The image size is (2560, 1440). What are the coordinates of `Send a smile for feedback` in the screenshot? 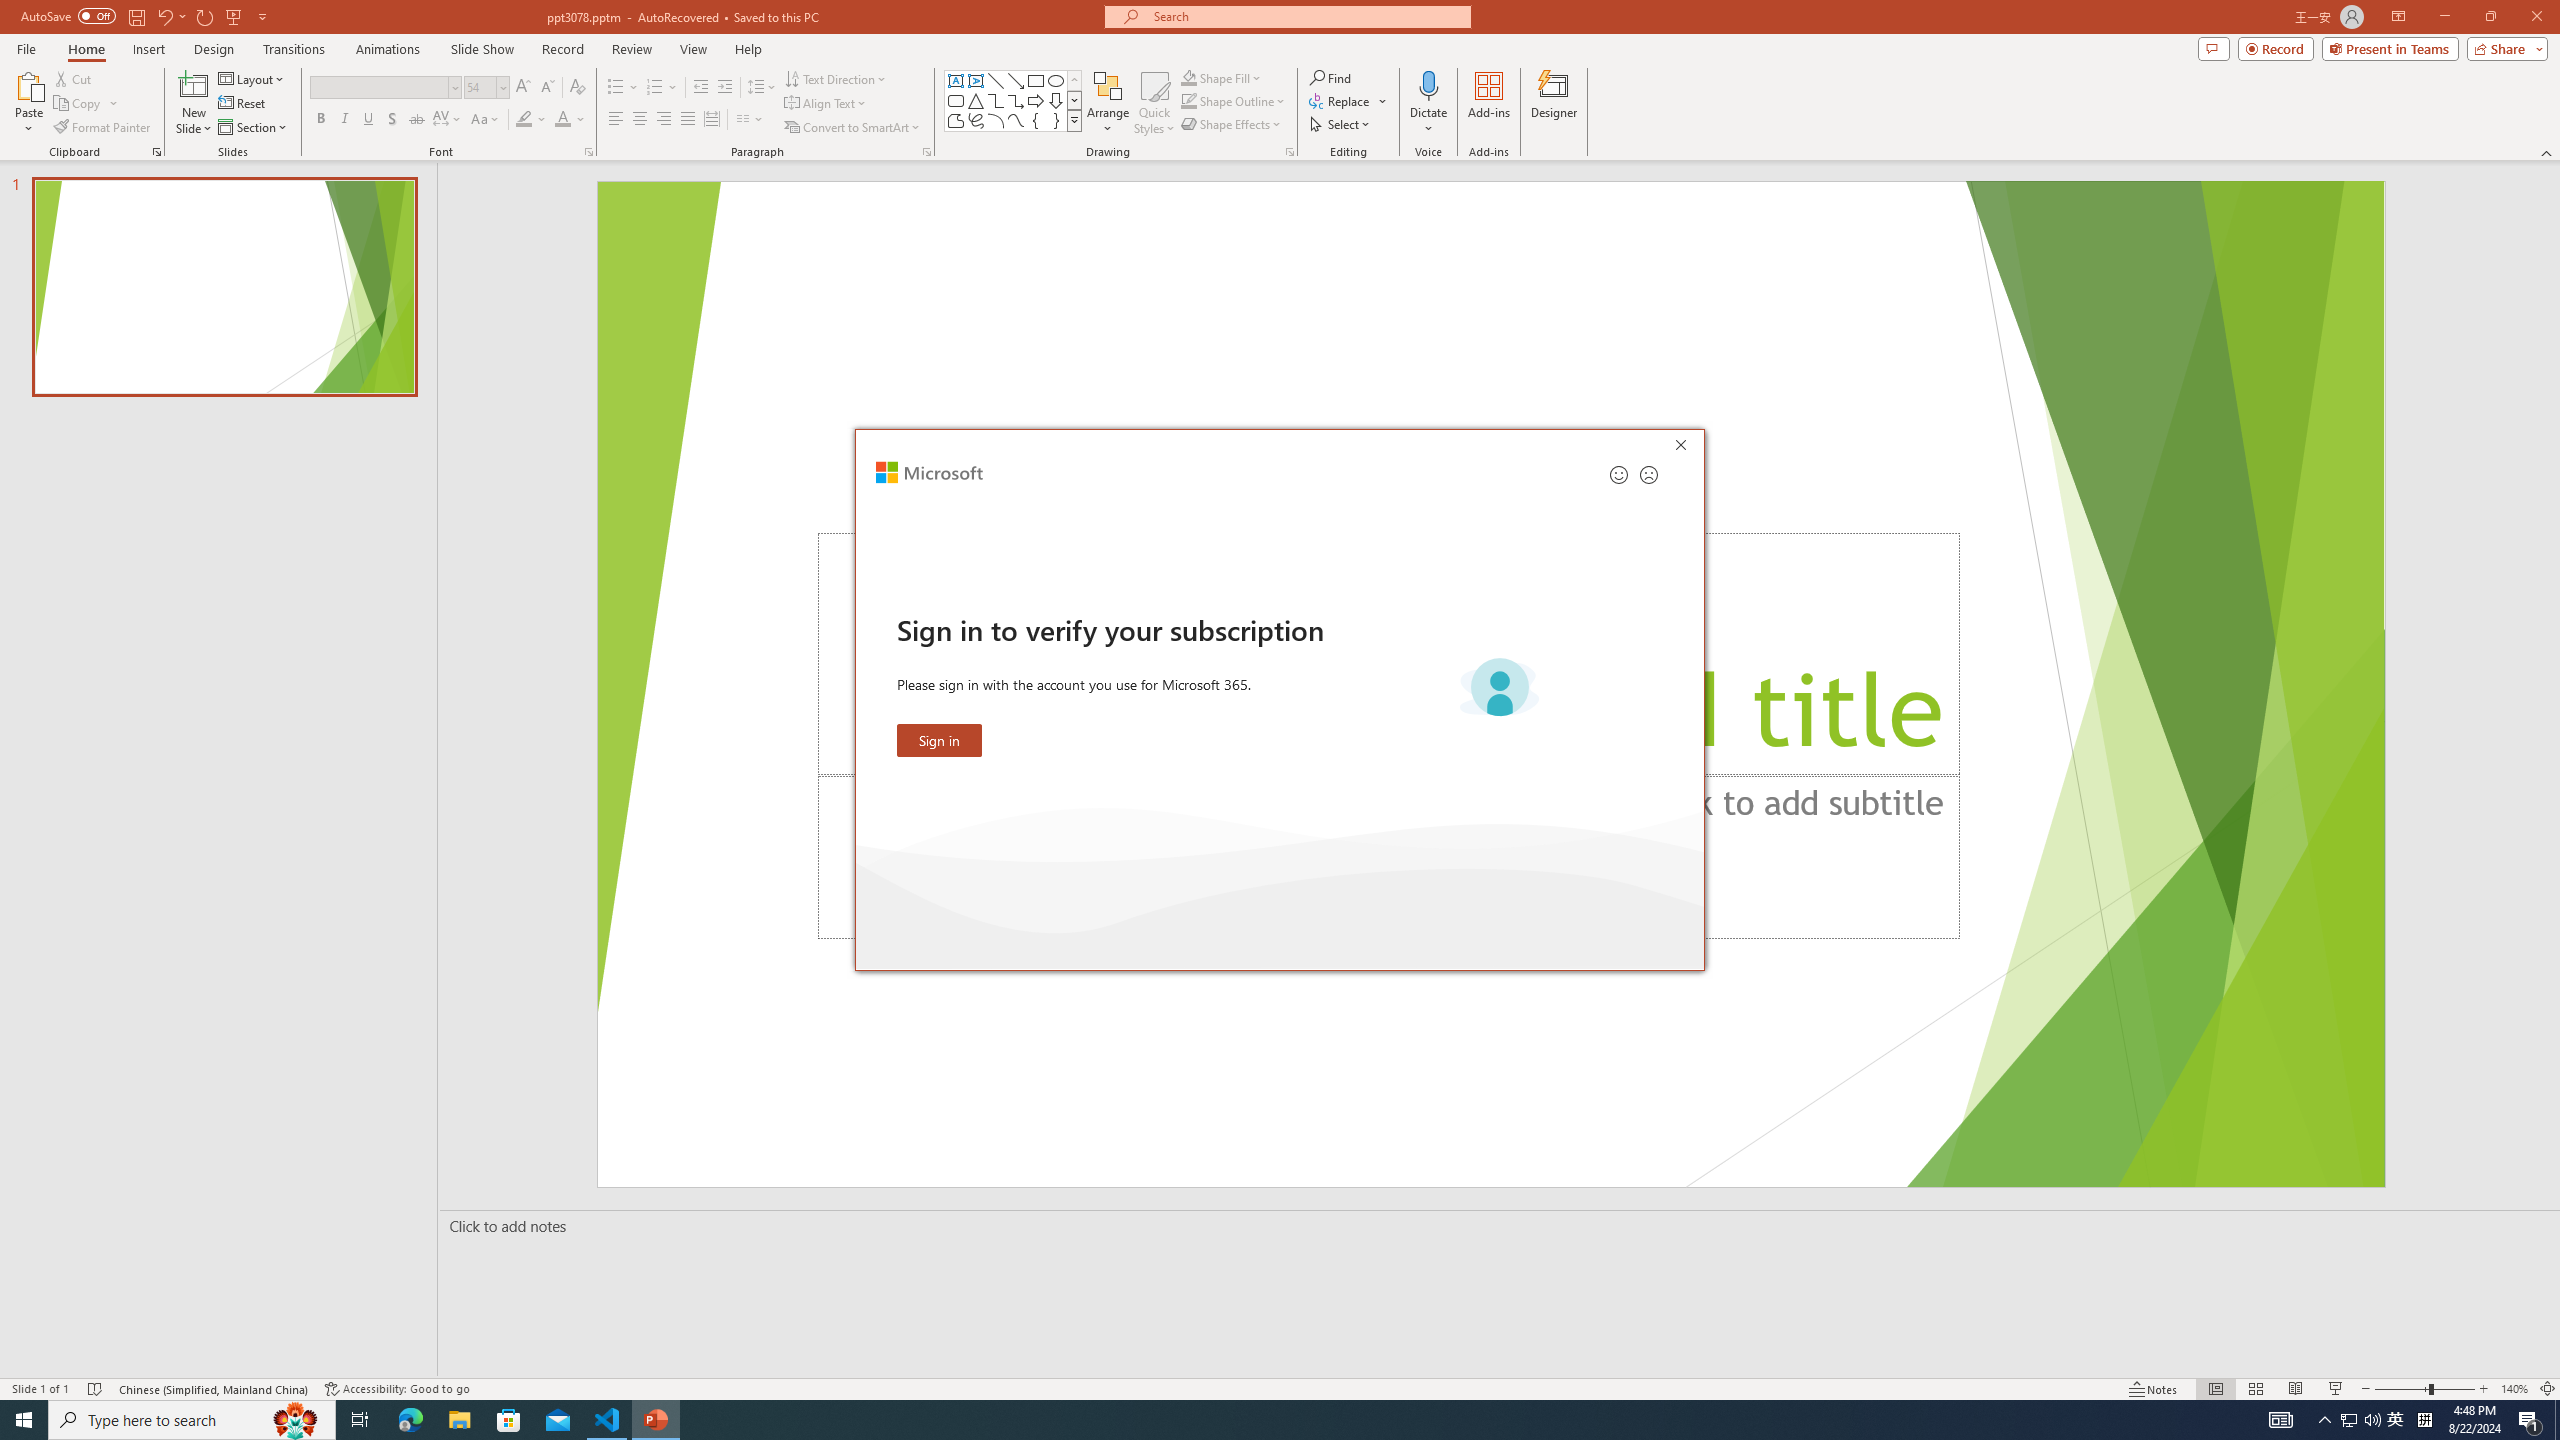 It's located at (1619, 474).